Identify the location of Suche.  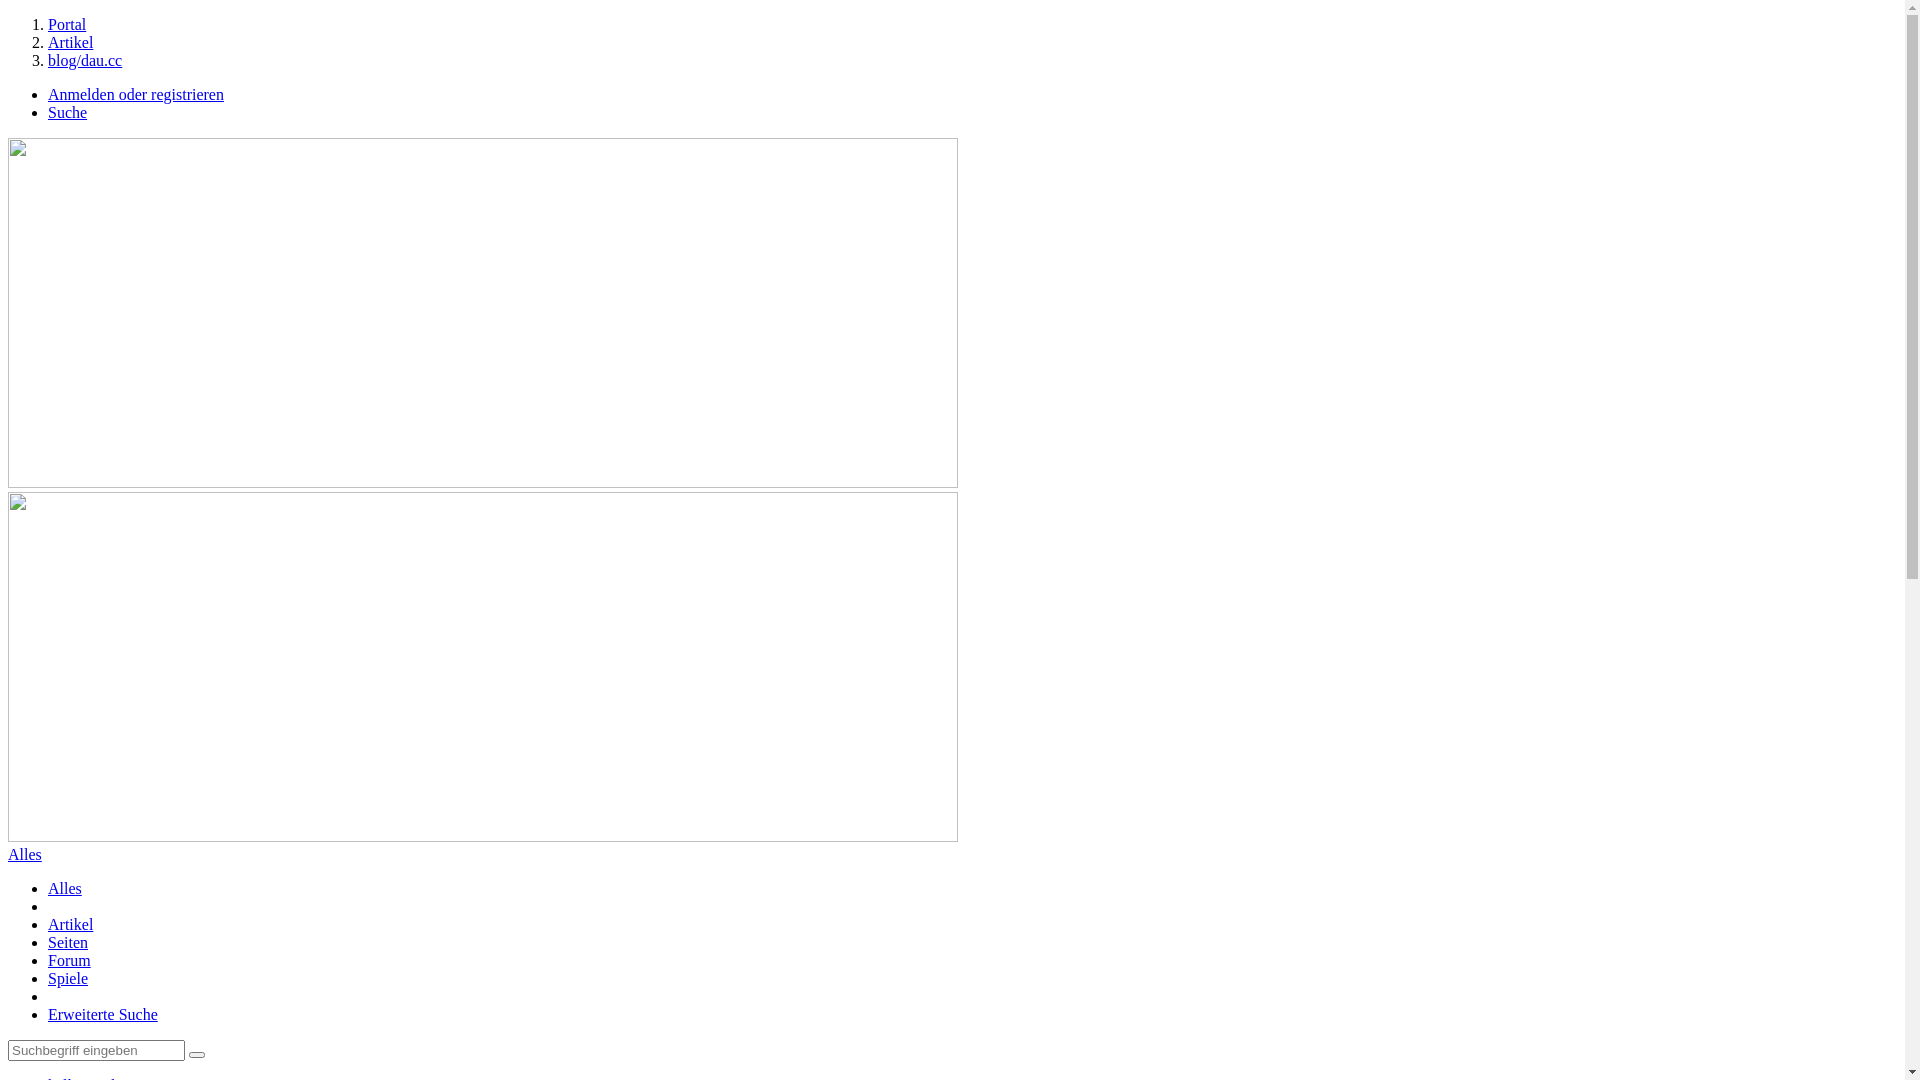
(68, 112).